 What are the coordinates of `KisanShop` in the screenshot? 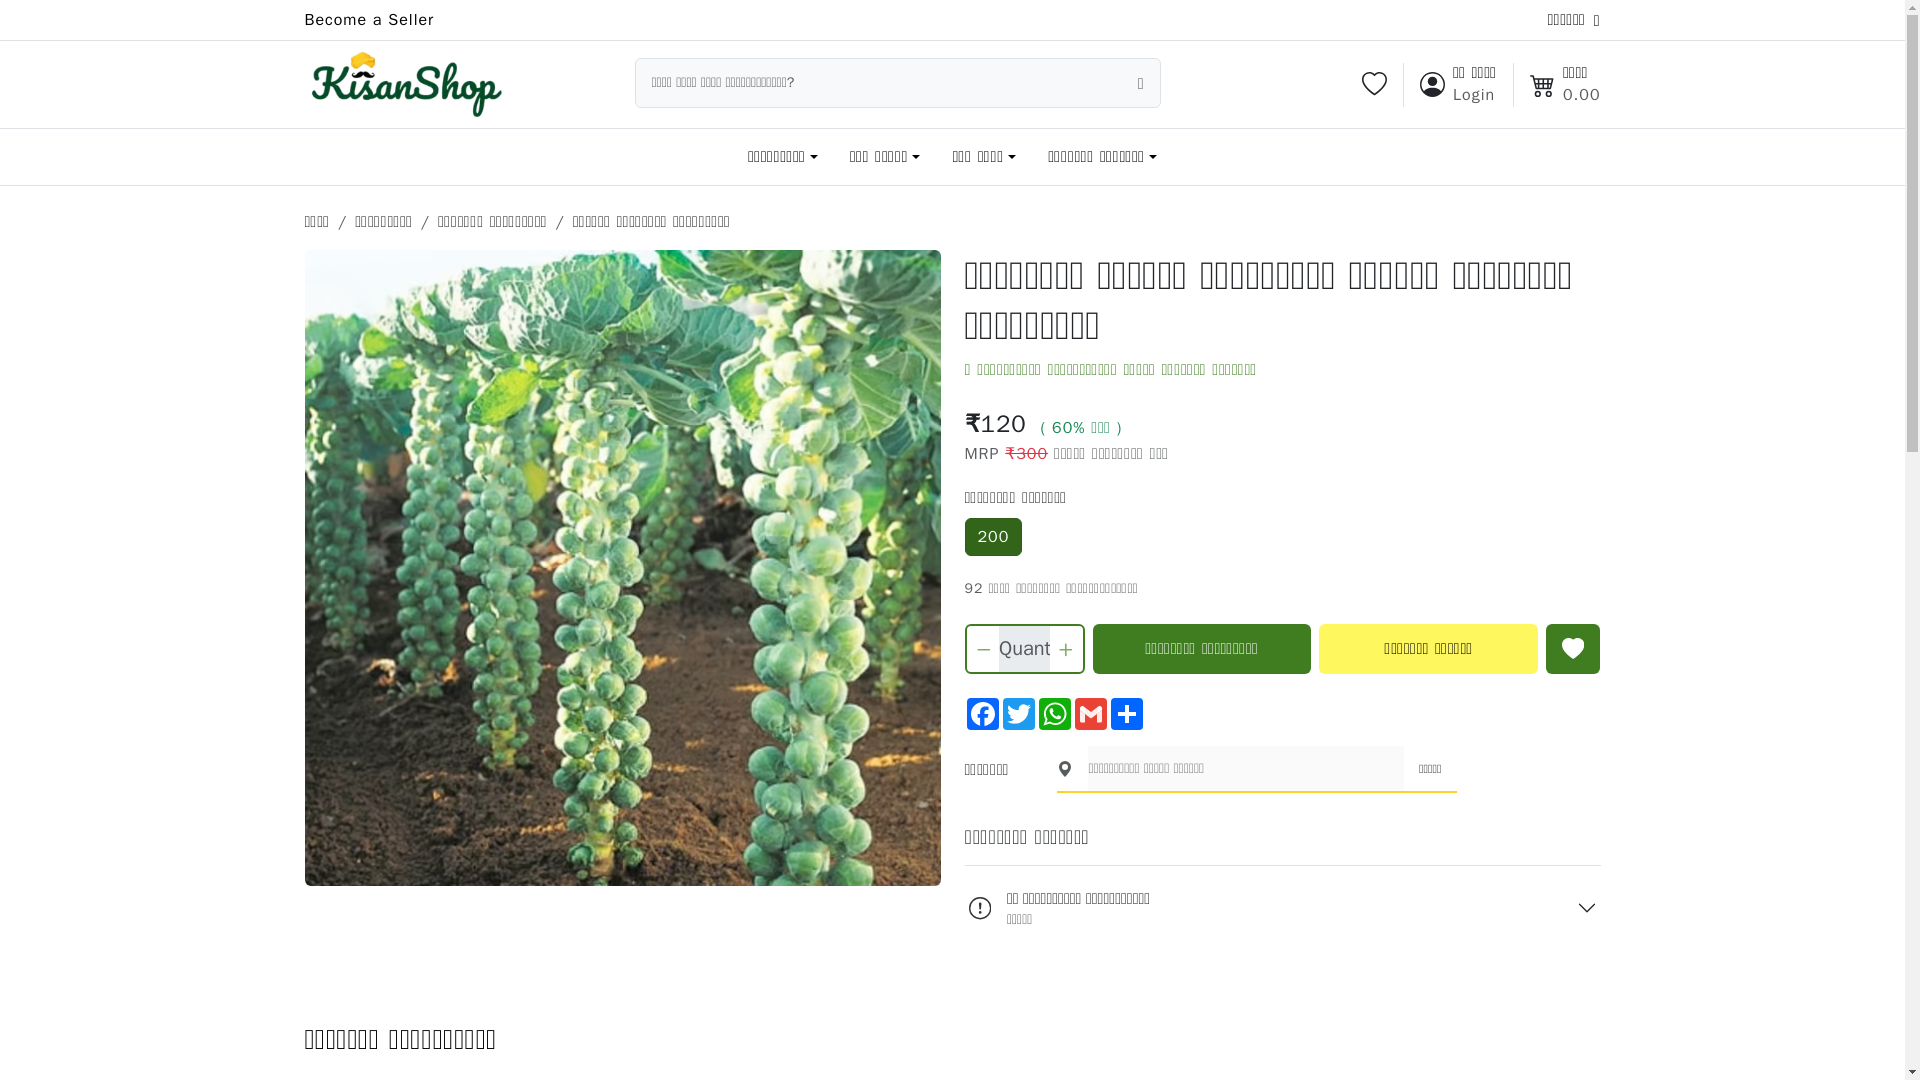 It's located at (403, 84).